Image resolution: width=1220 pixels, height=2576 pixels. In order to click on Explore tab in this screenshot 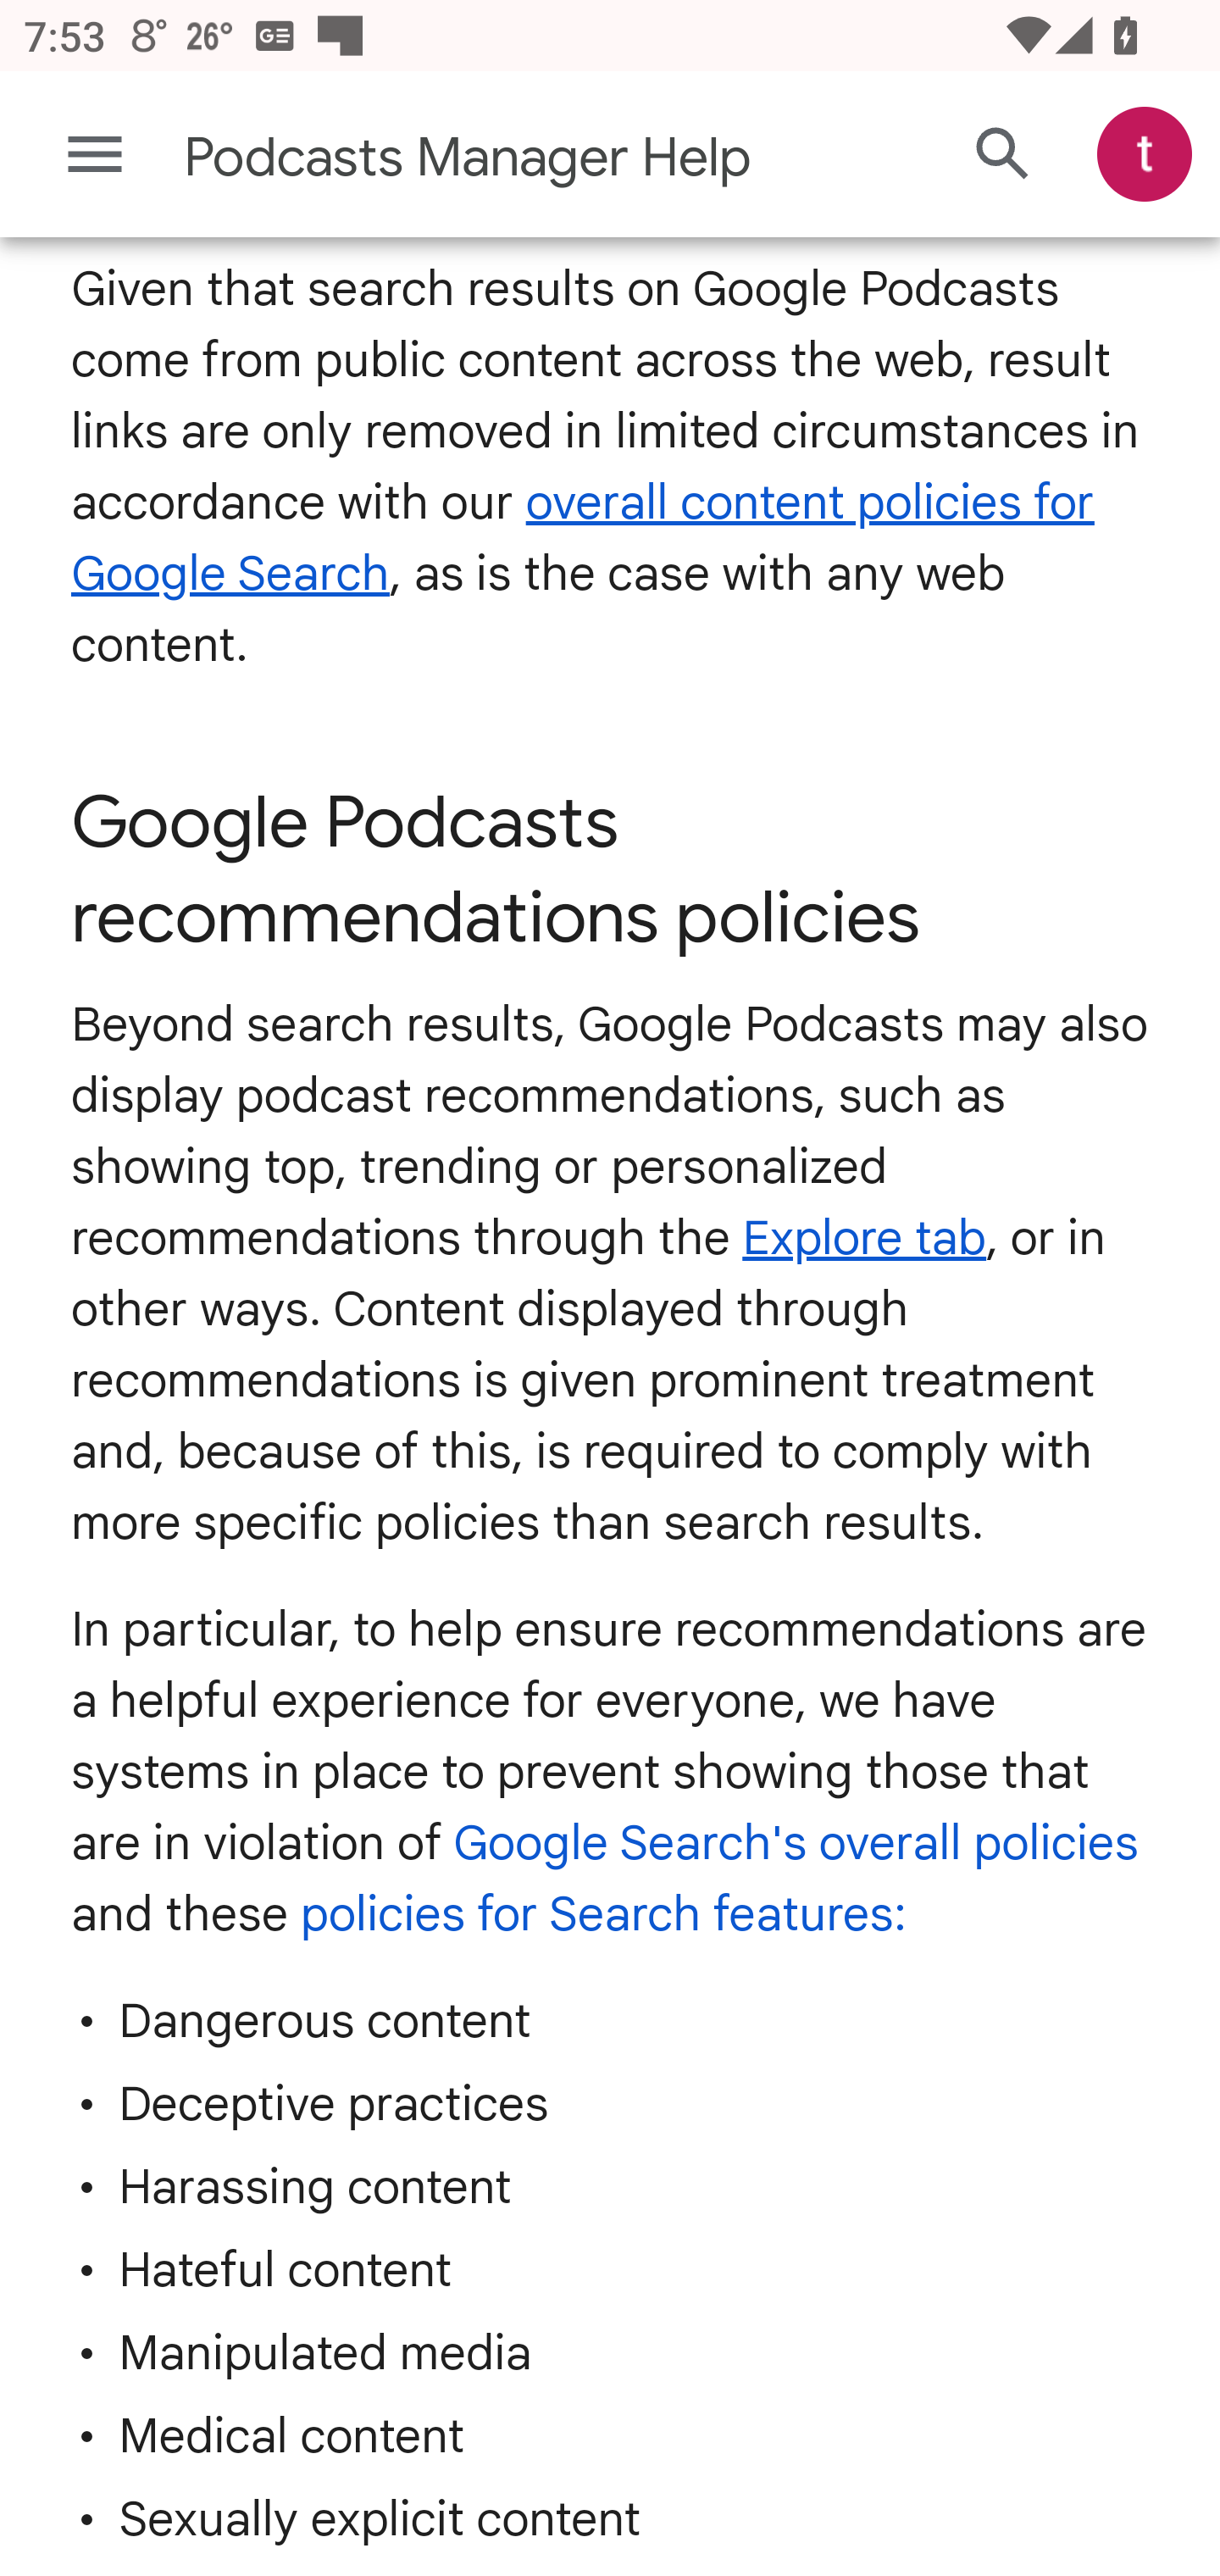, I will do `click(864, 1237)`.